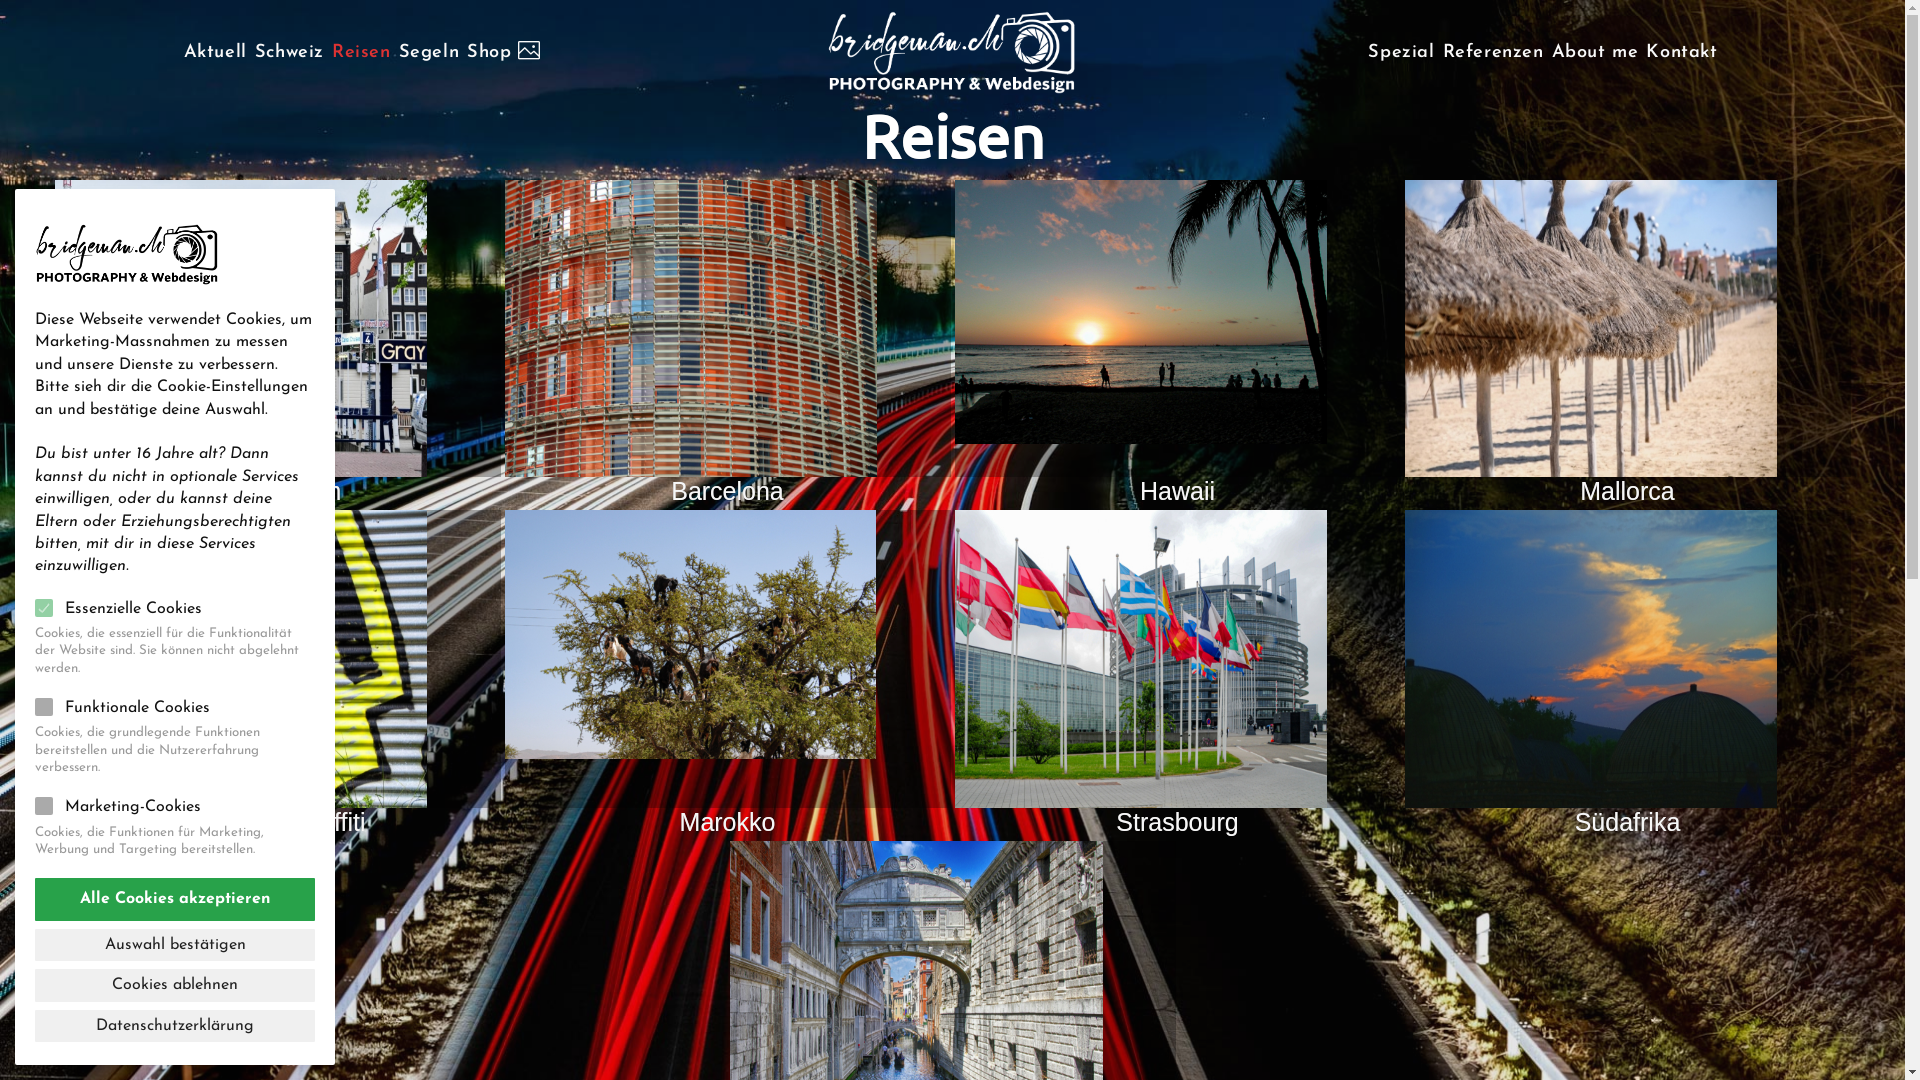 The width and height of the screenshot is (1920, 1080). Describe the element at coordinates (1140, 658) in the screenshot. I see `Strasbourg` at that location.